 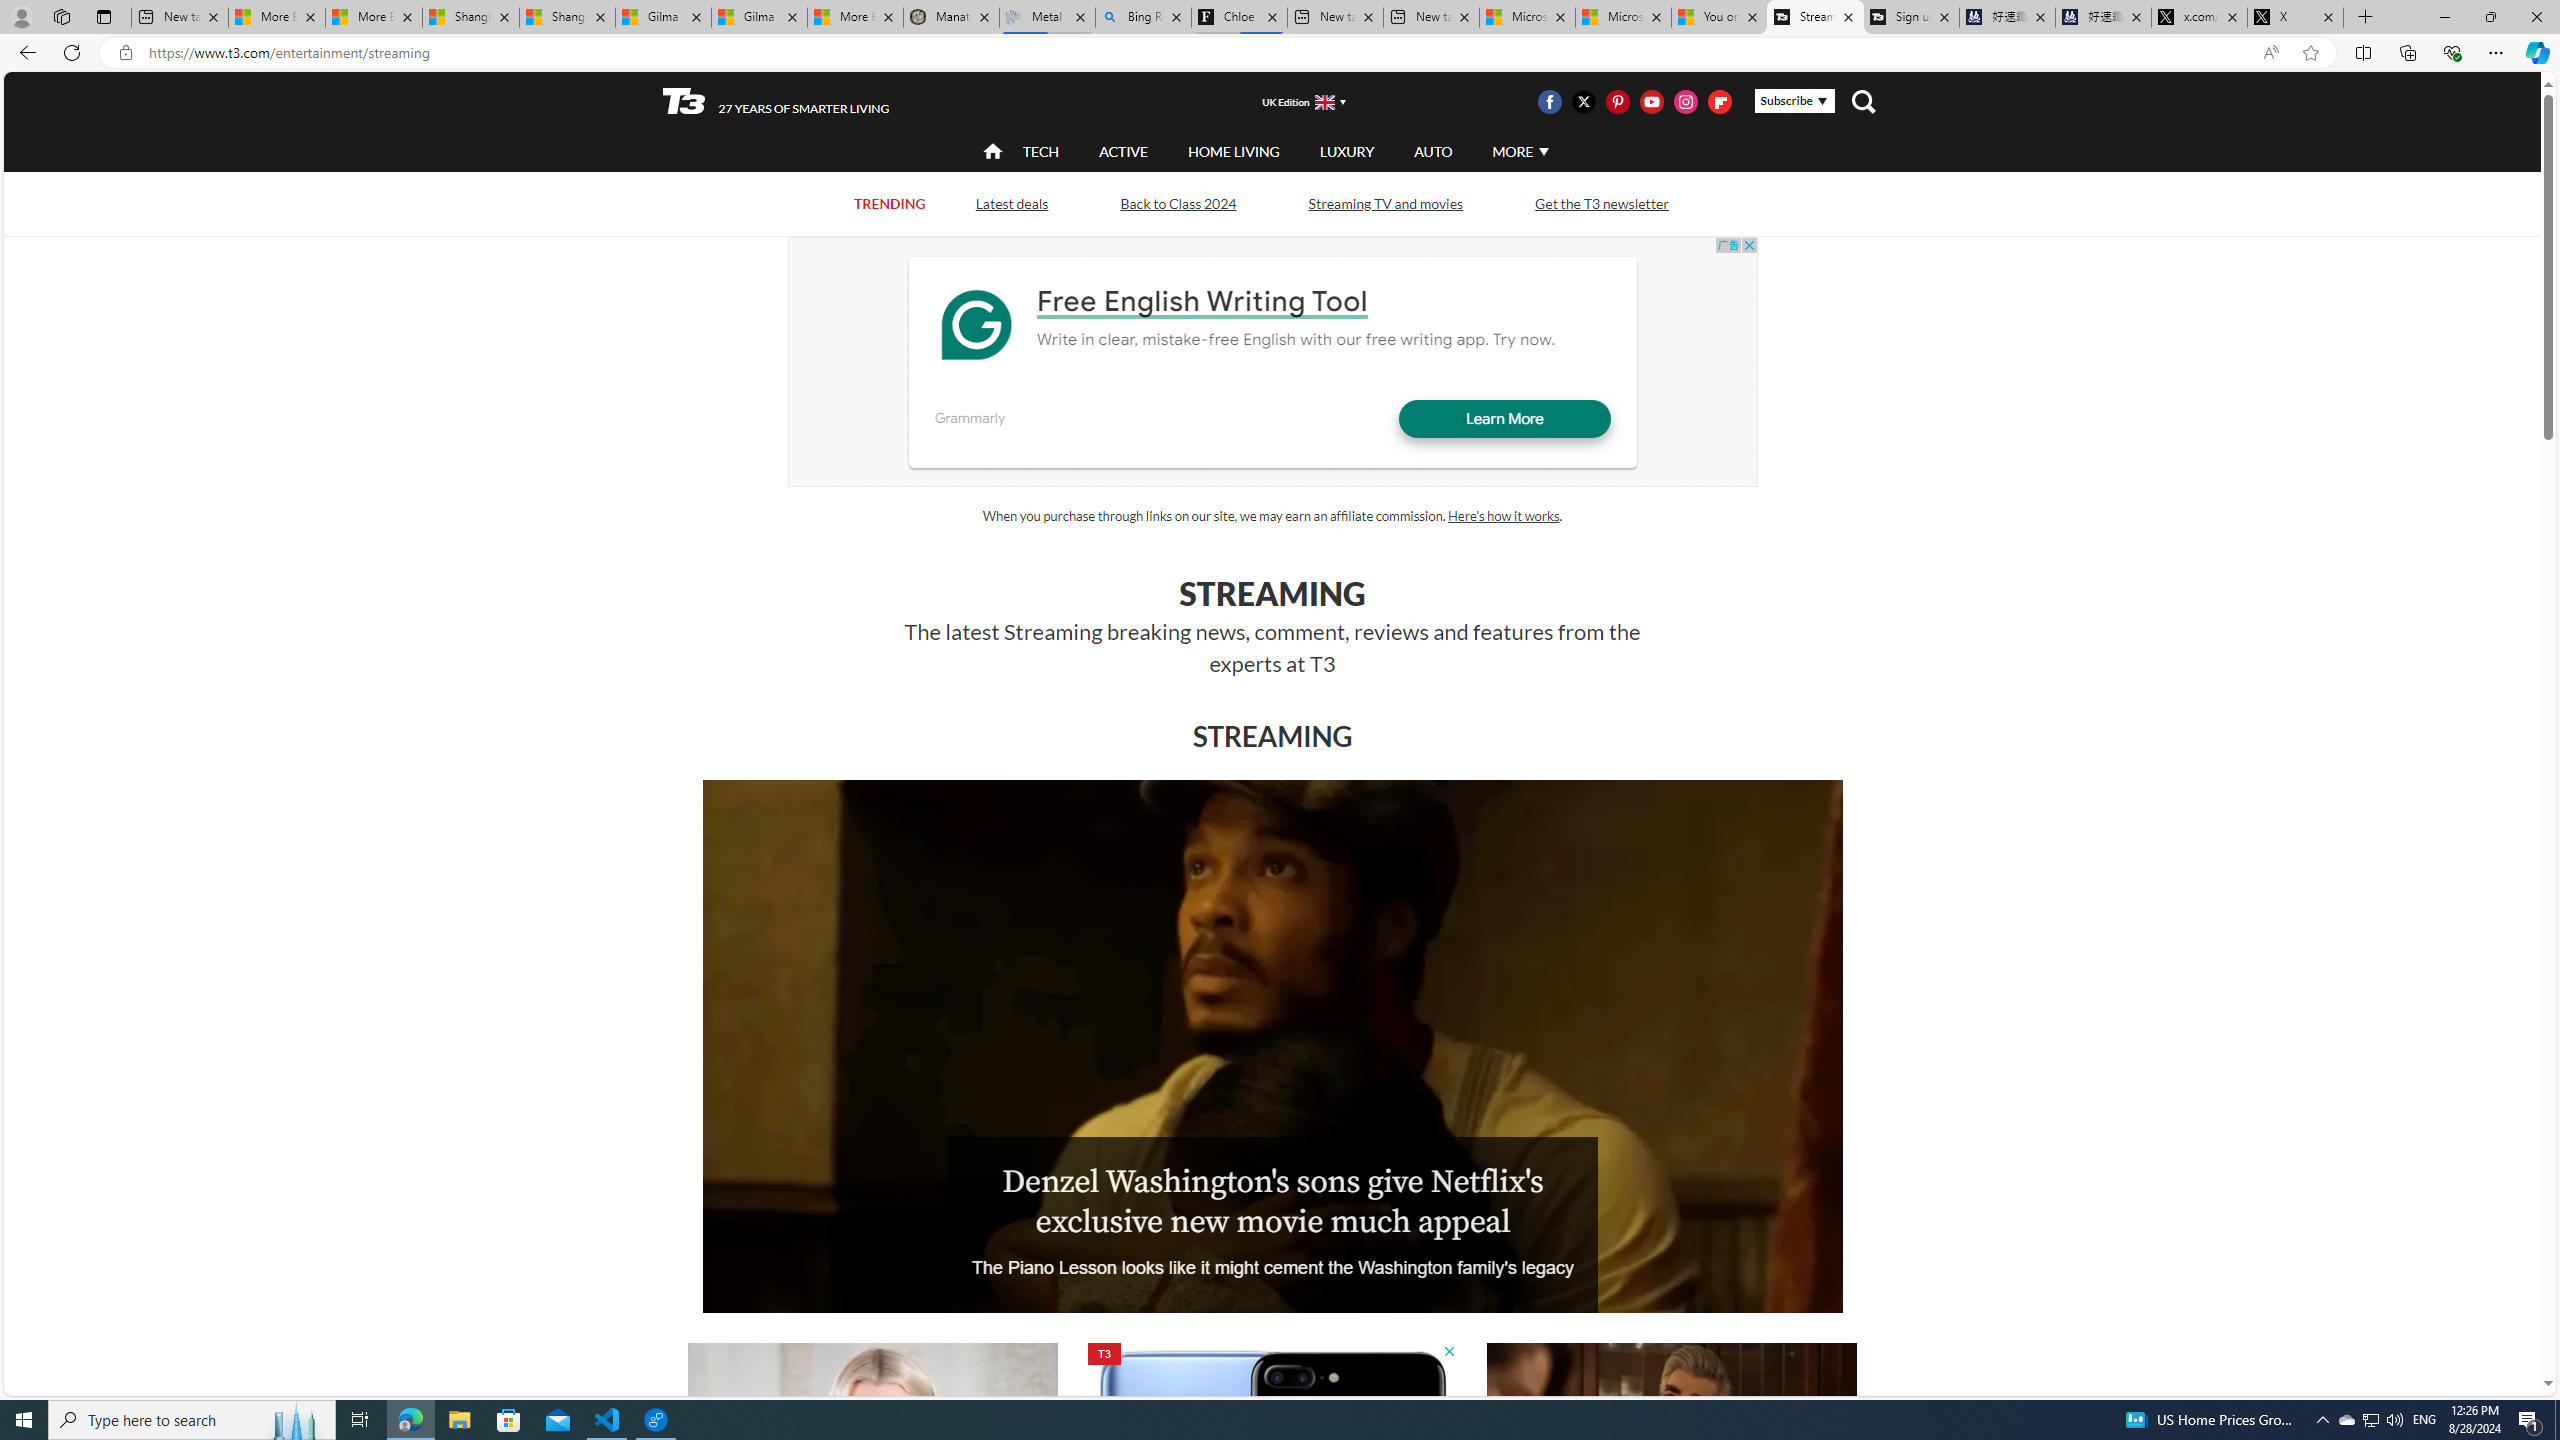 I want to click on T3, so click(x=684, y=100).